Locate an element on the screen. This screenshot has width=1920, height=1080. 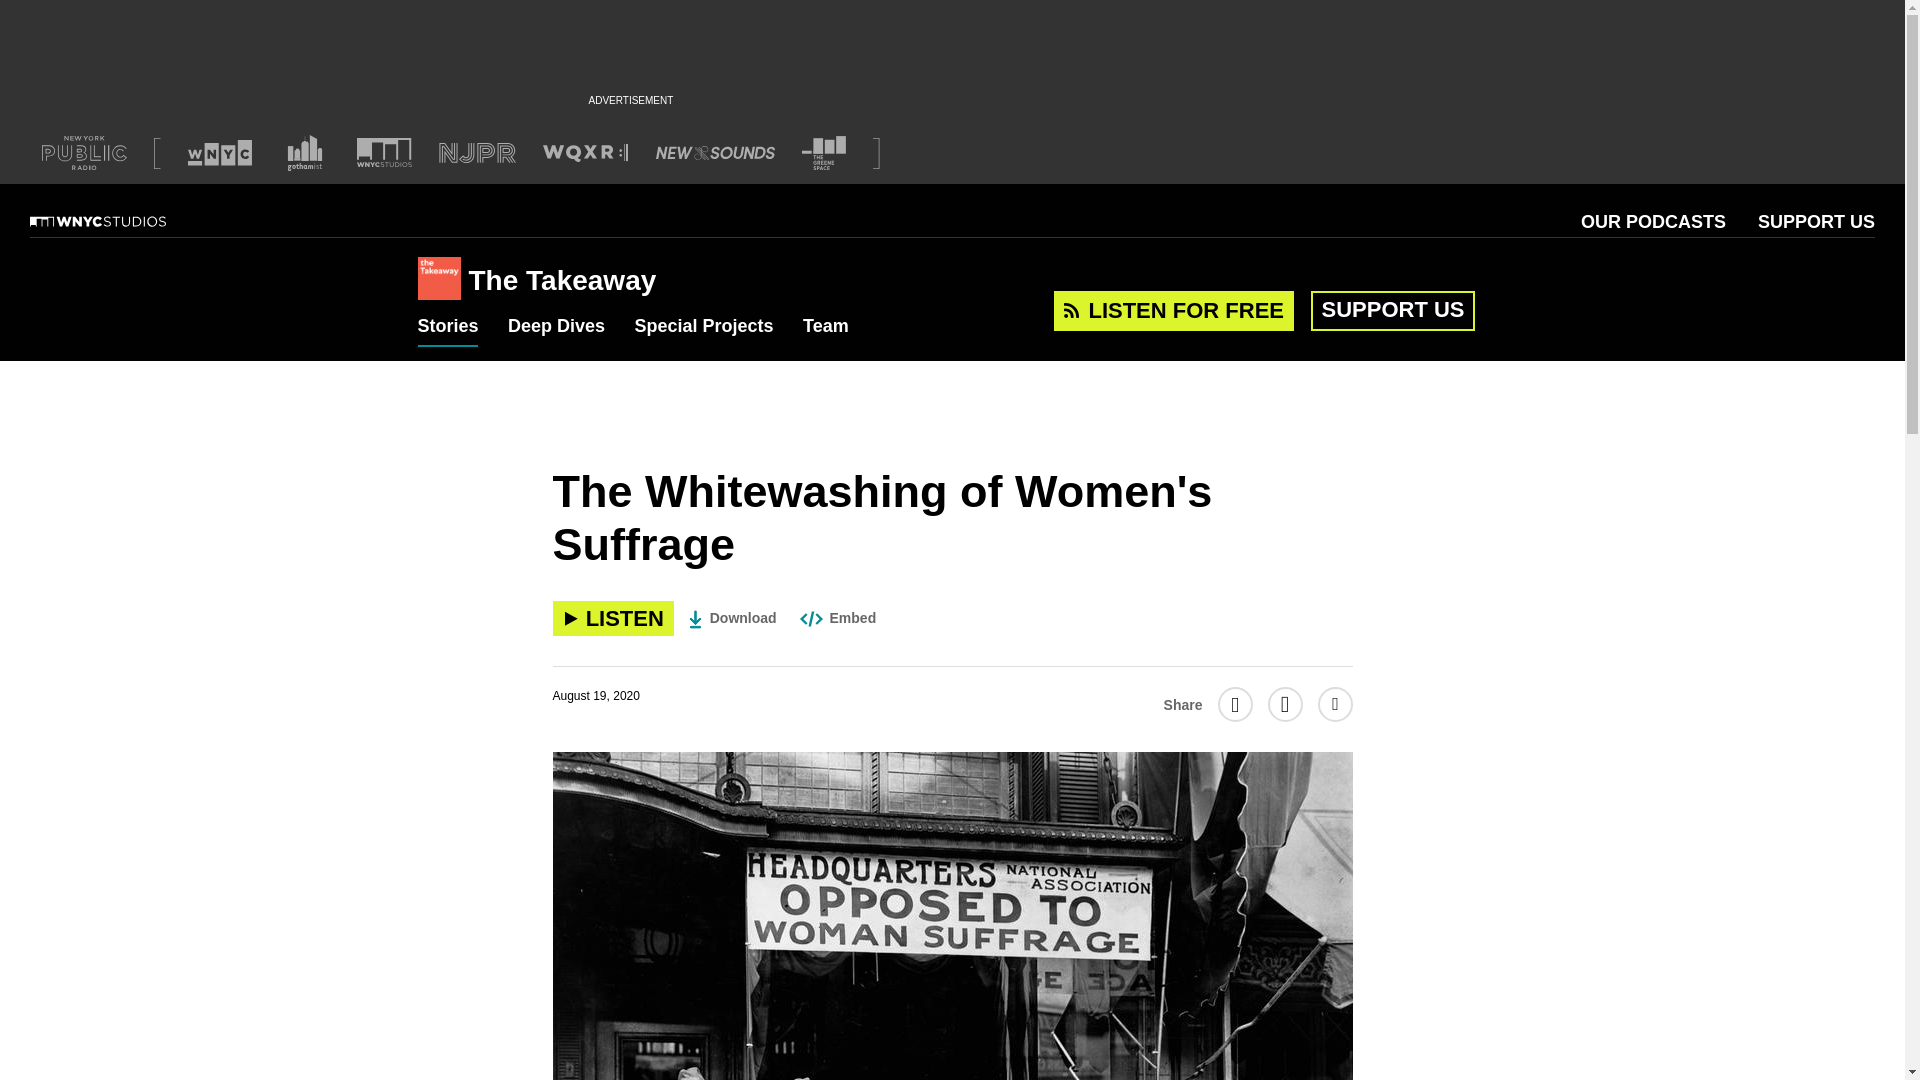
3rd party ad content is located at coordinates (951, 44).